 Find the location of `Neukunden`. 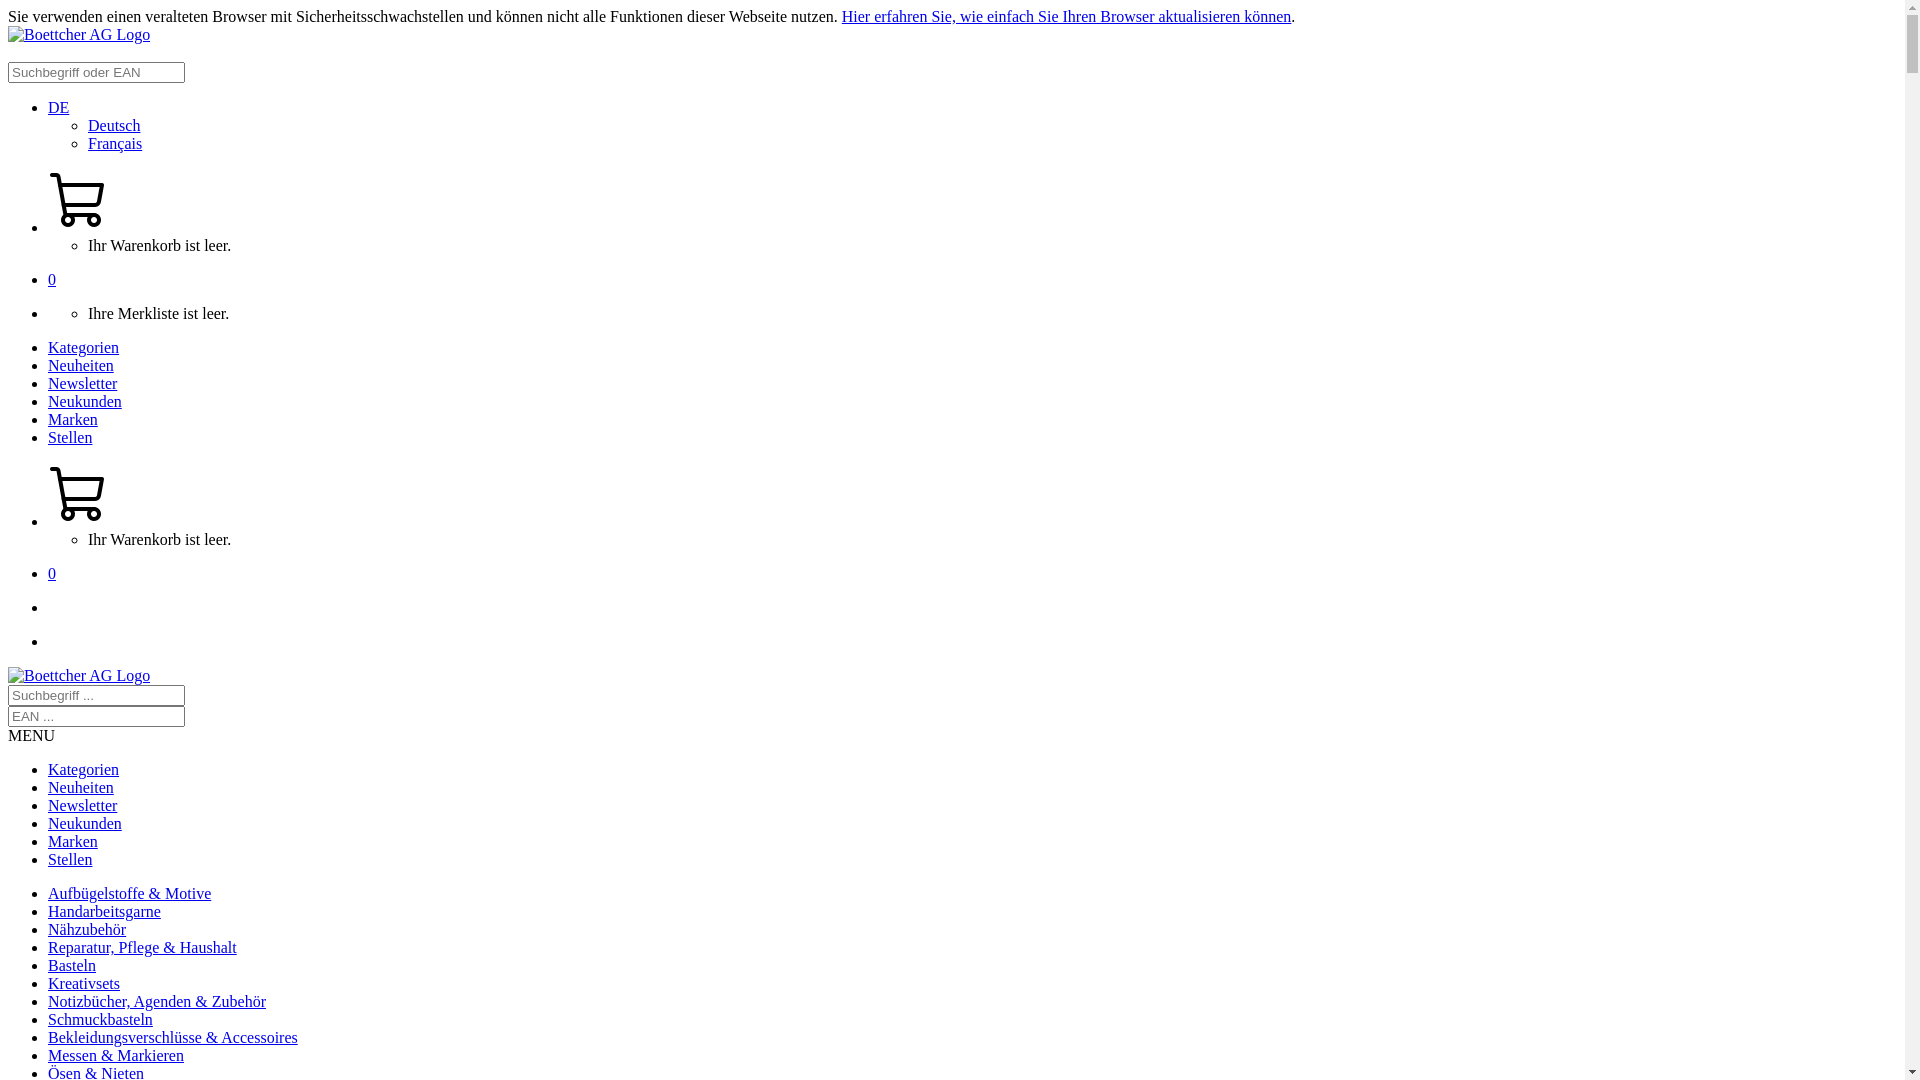

Neukunden is located at coordinates (85, 824).